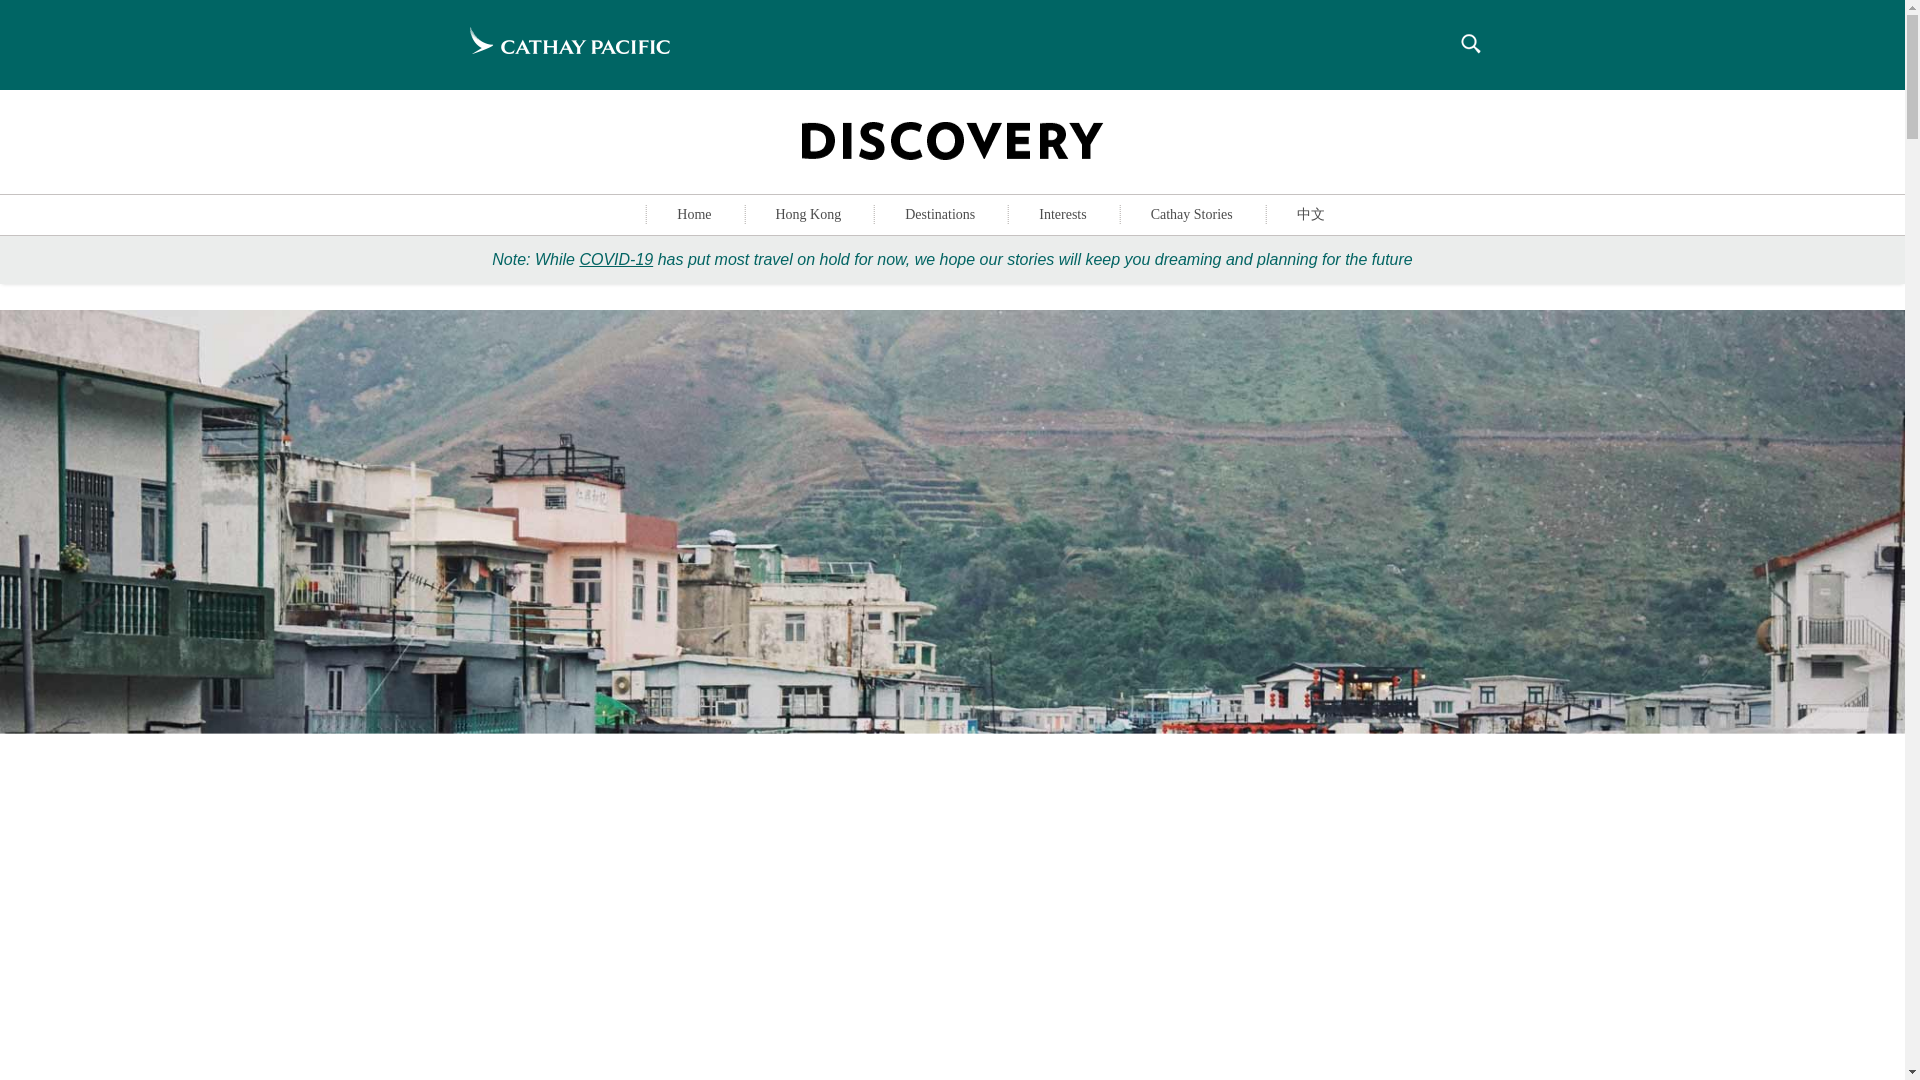 The height and width of the screenshot is (1080, 1920). Describe the element at coordinates (616, 258) in the screenshot. I see `COVID-19` at that location.